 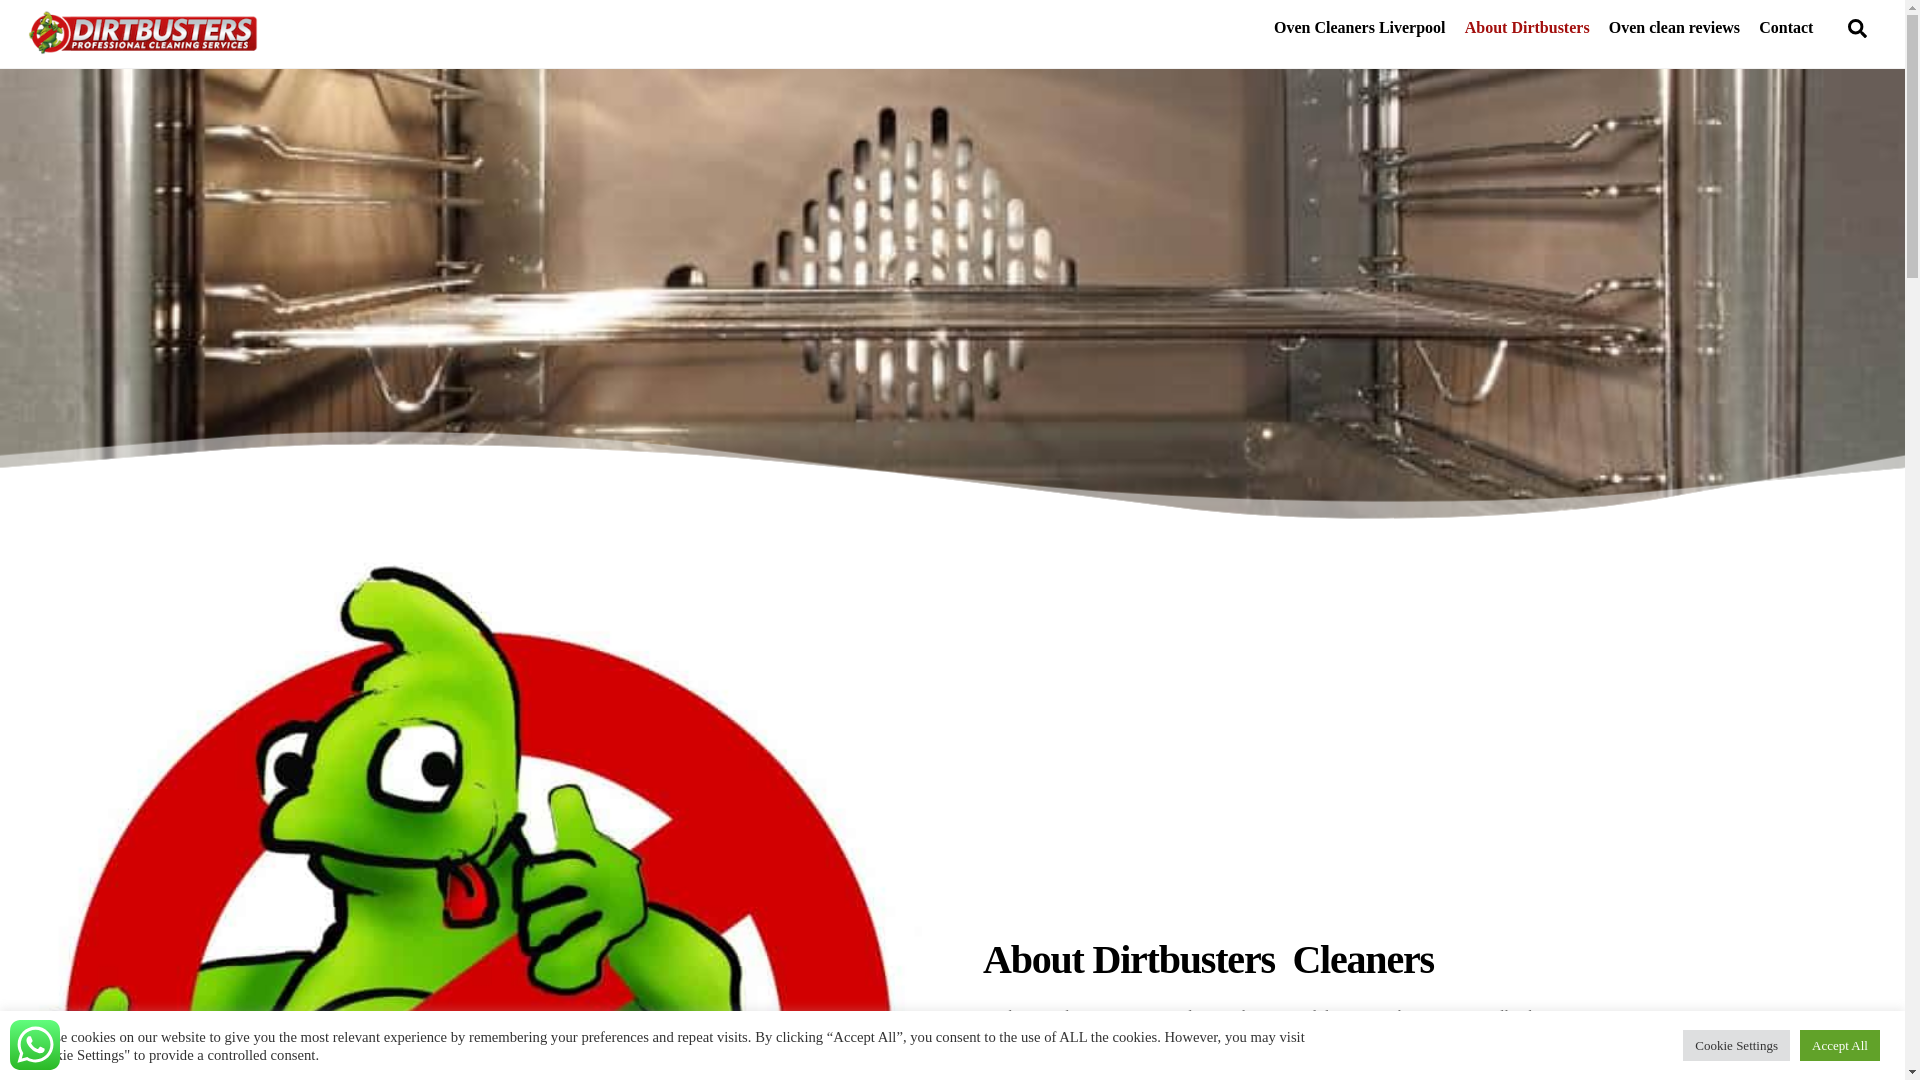 I want to click on Oven Cleaners Liverpool, so click(x=1359, y=28).